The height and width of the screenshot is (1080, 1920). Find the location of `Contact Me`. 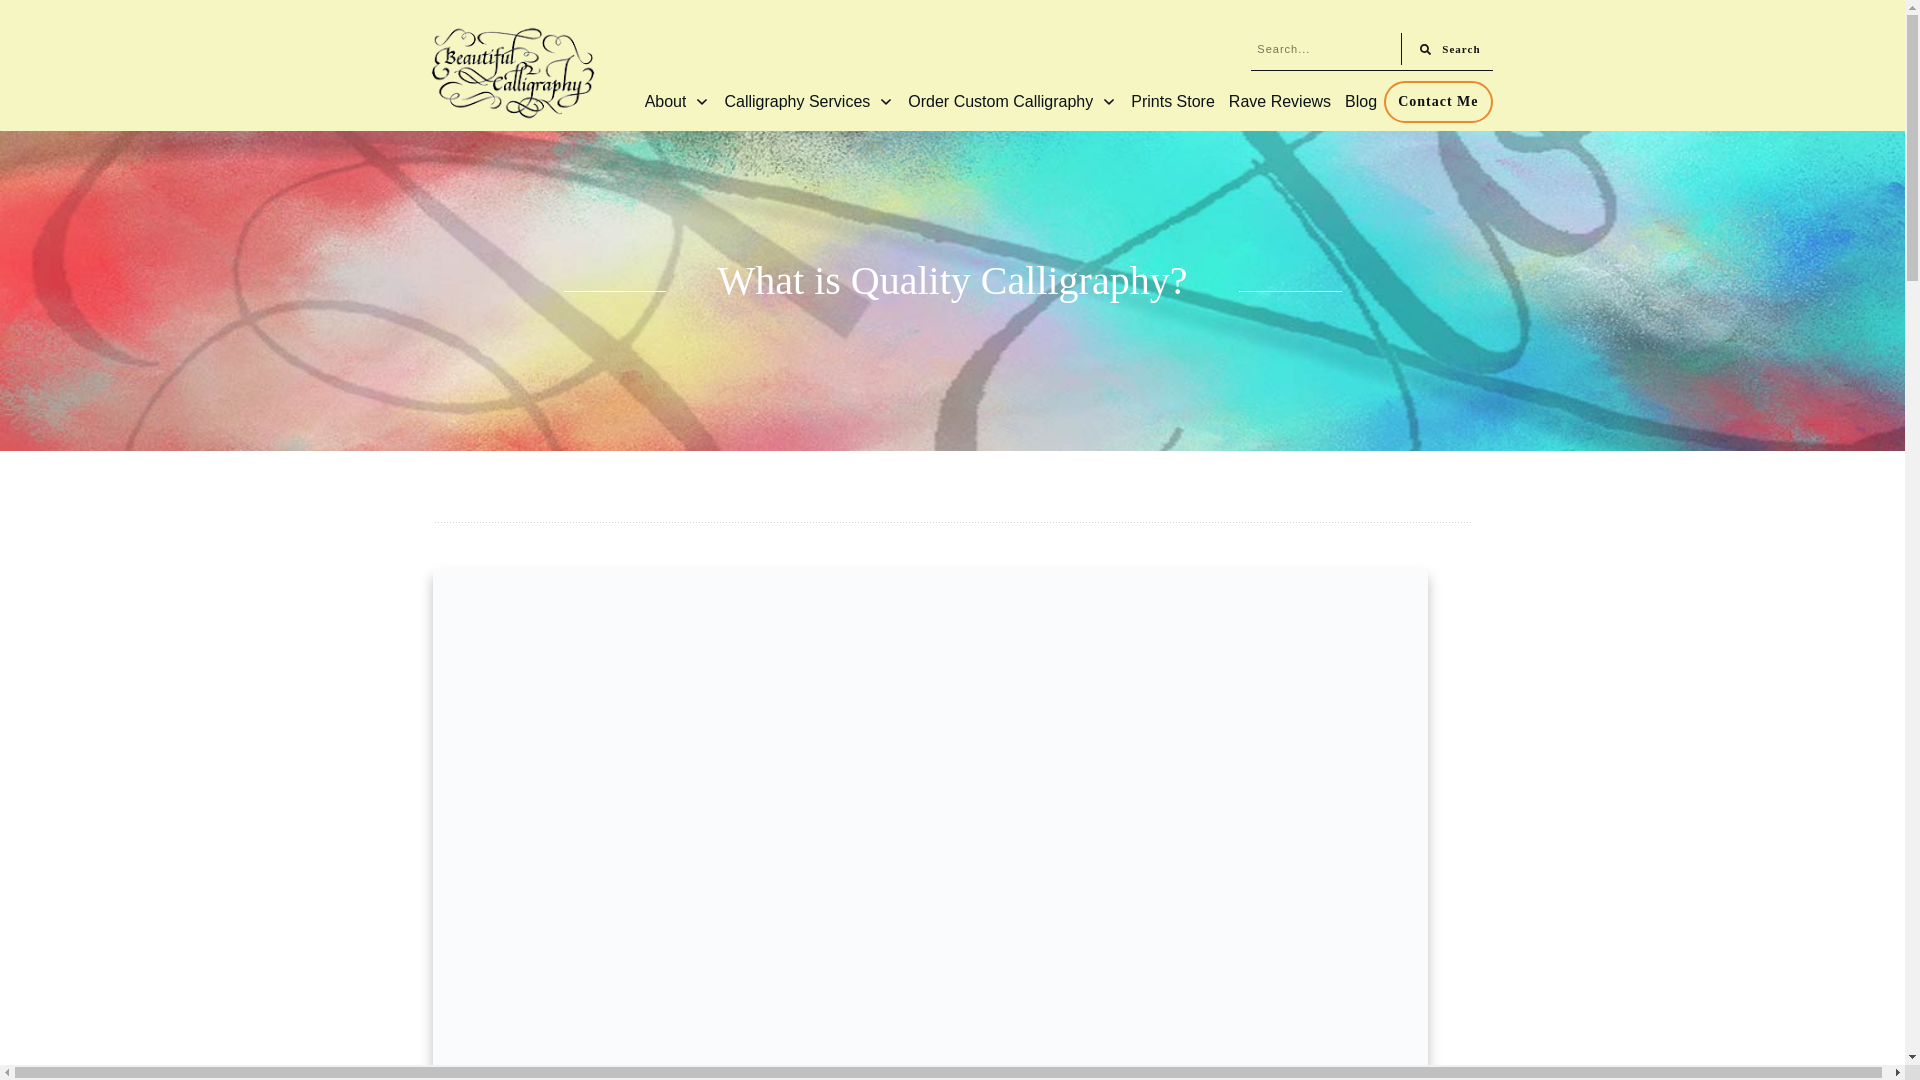

Contact Me is located at coordinates (1438, 101).